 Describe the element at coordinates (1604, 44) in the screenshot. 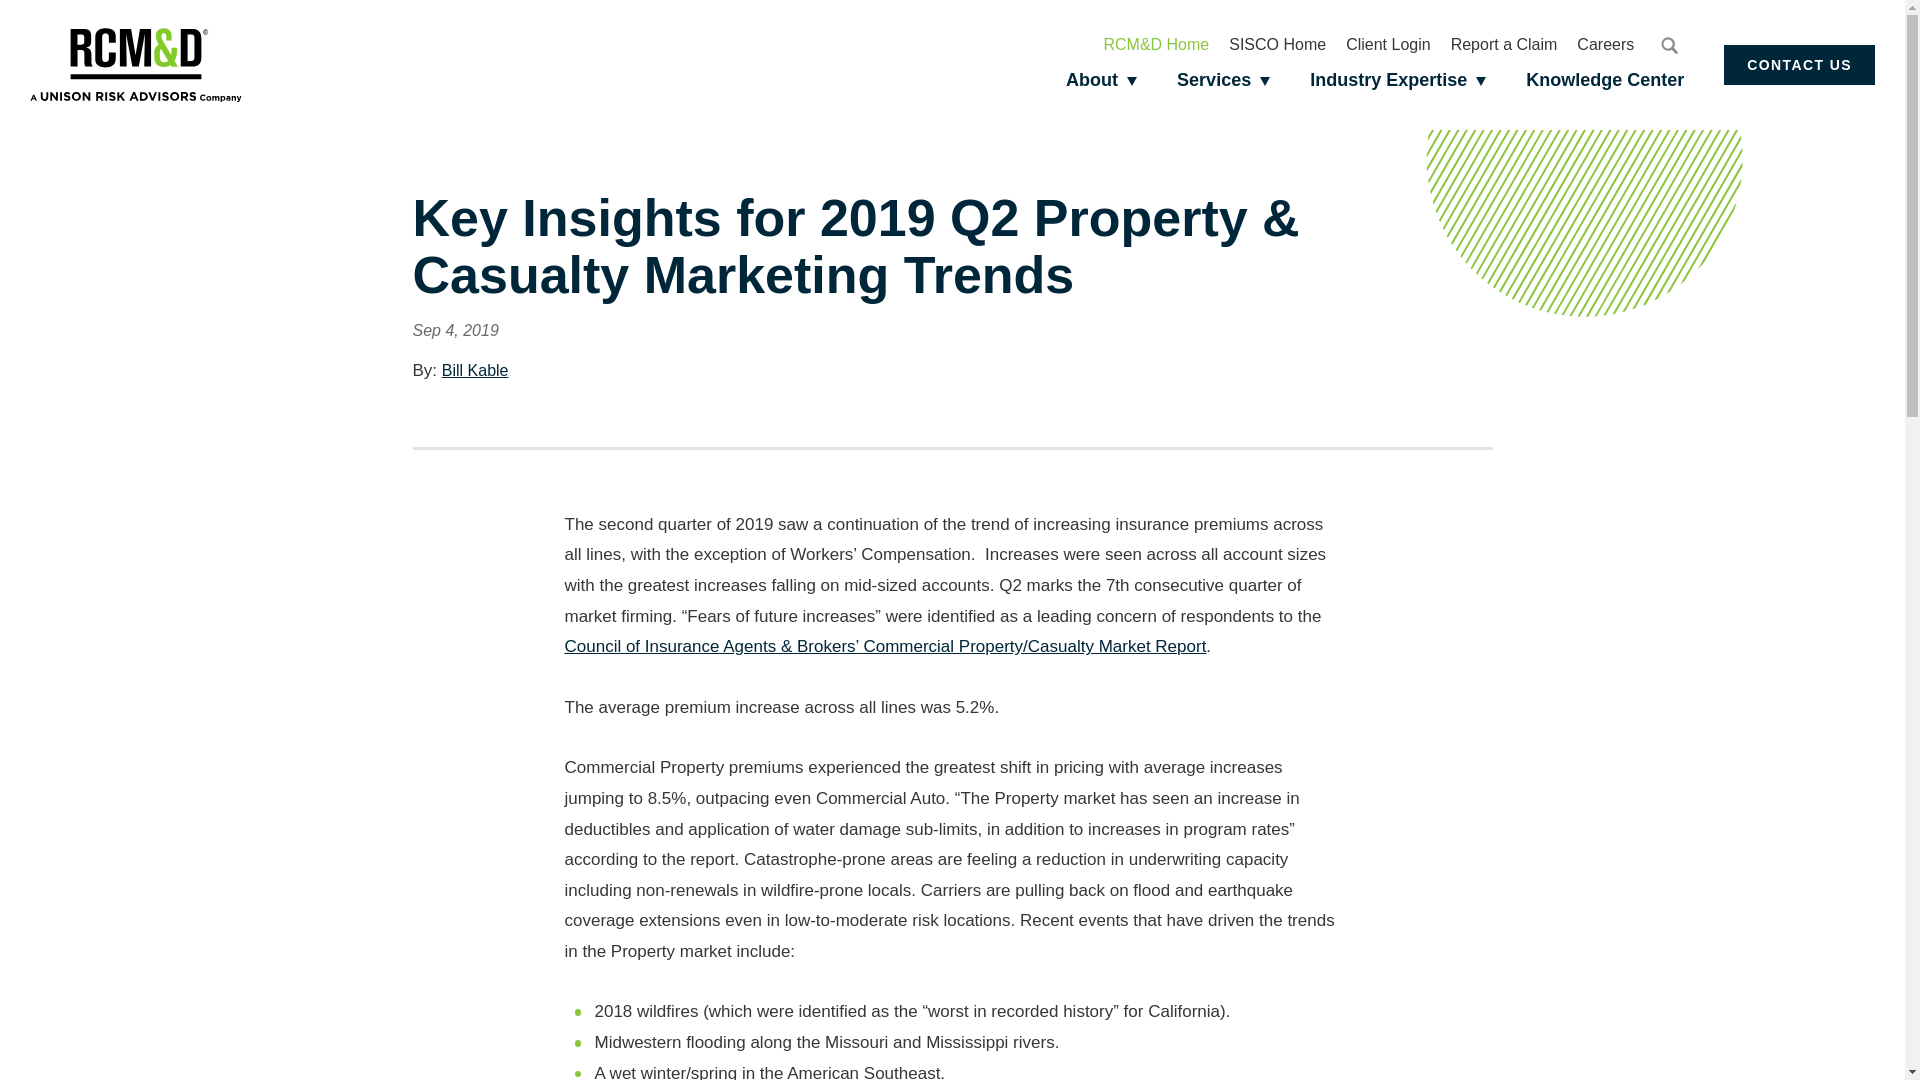

I see `Careers` at that location.